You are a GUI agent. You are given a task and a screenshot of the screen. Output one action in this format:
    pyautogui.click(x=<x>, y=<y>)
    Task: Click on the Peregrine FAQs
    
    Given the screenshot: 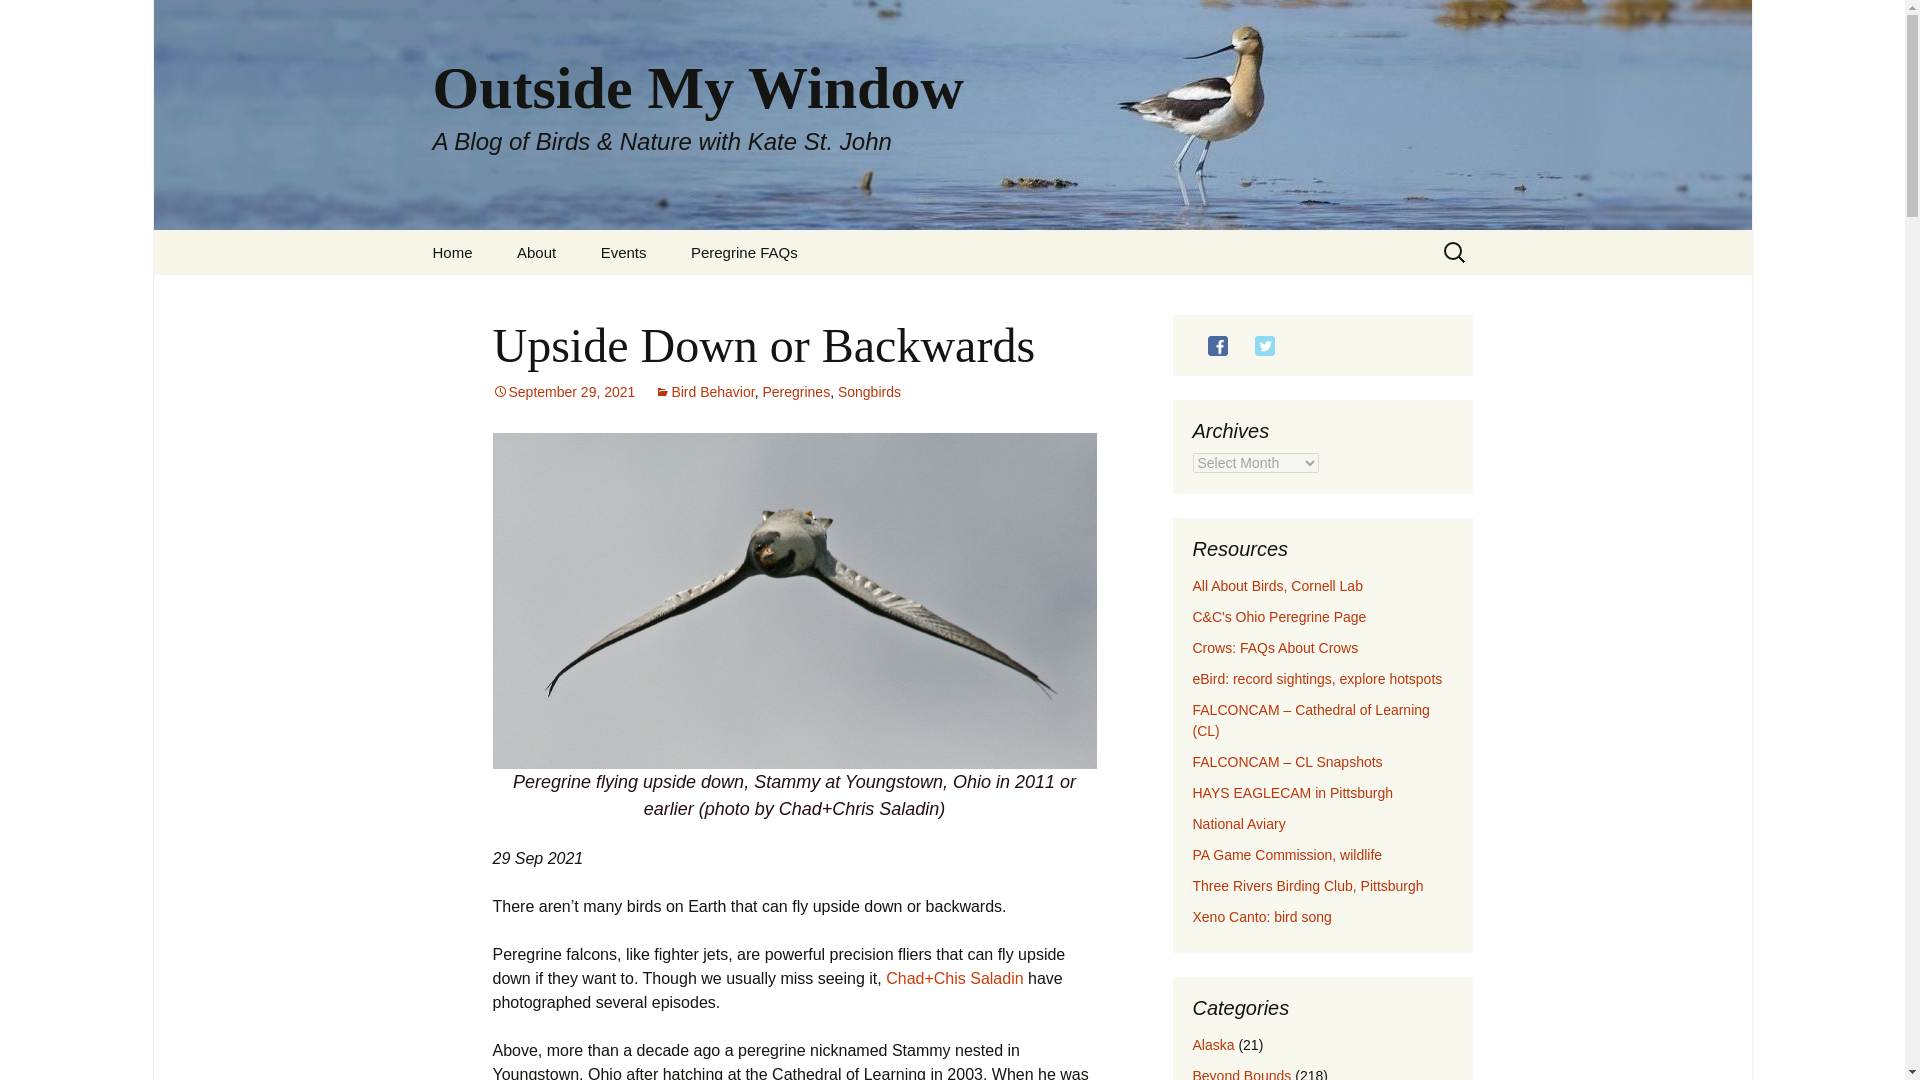 What is the action you would take?
    pyautogui.click(x=744, y=252)
    